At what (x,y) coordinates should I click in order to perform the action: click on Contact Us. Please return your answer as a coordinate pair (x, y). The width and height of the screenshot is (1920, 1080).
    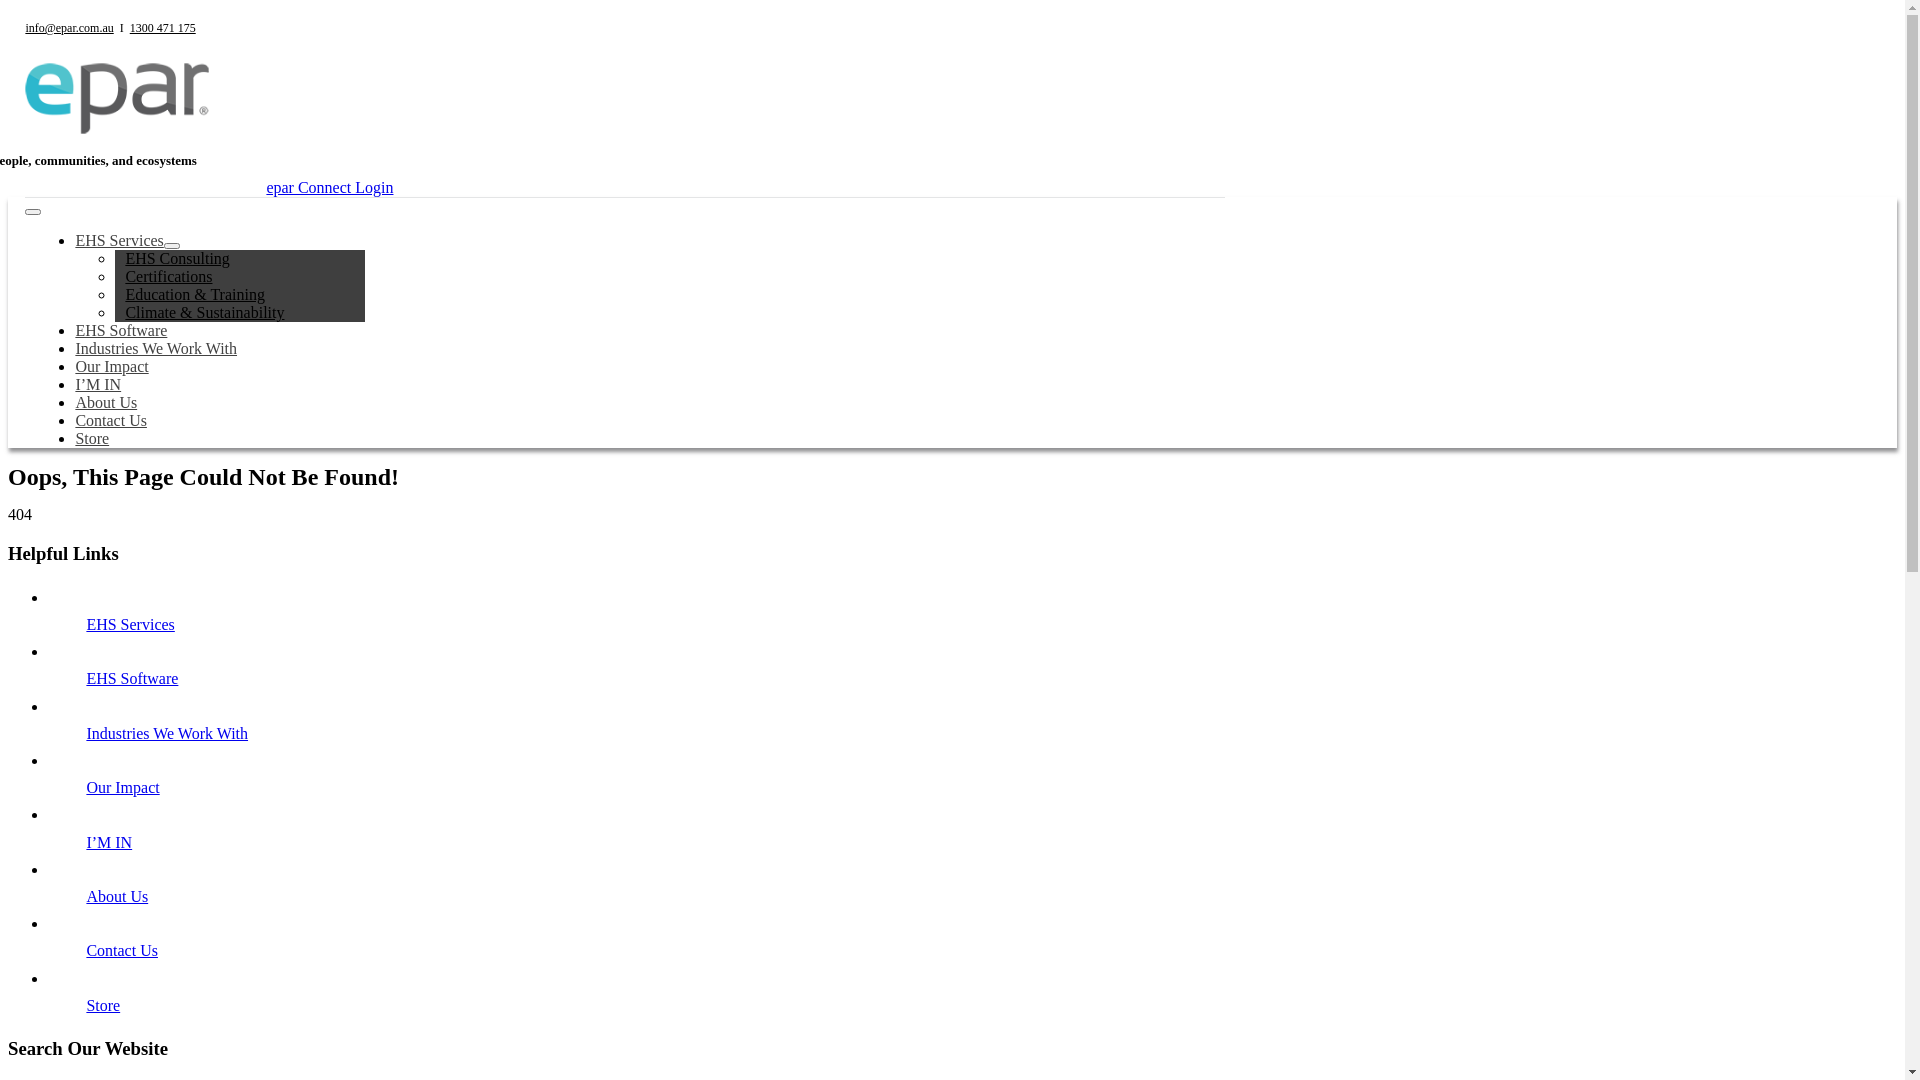
    Looking at the image, I should click on (122, 950).